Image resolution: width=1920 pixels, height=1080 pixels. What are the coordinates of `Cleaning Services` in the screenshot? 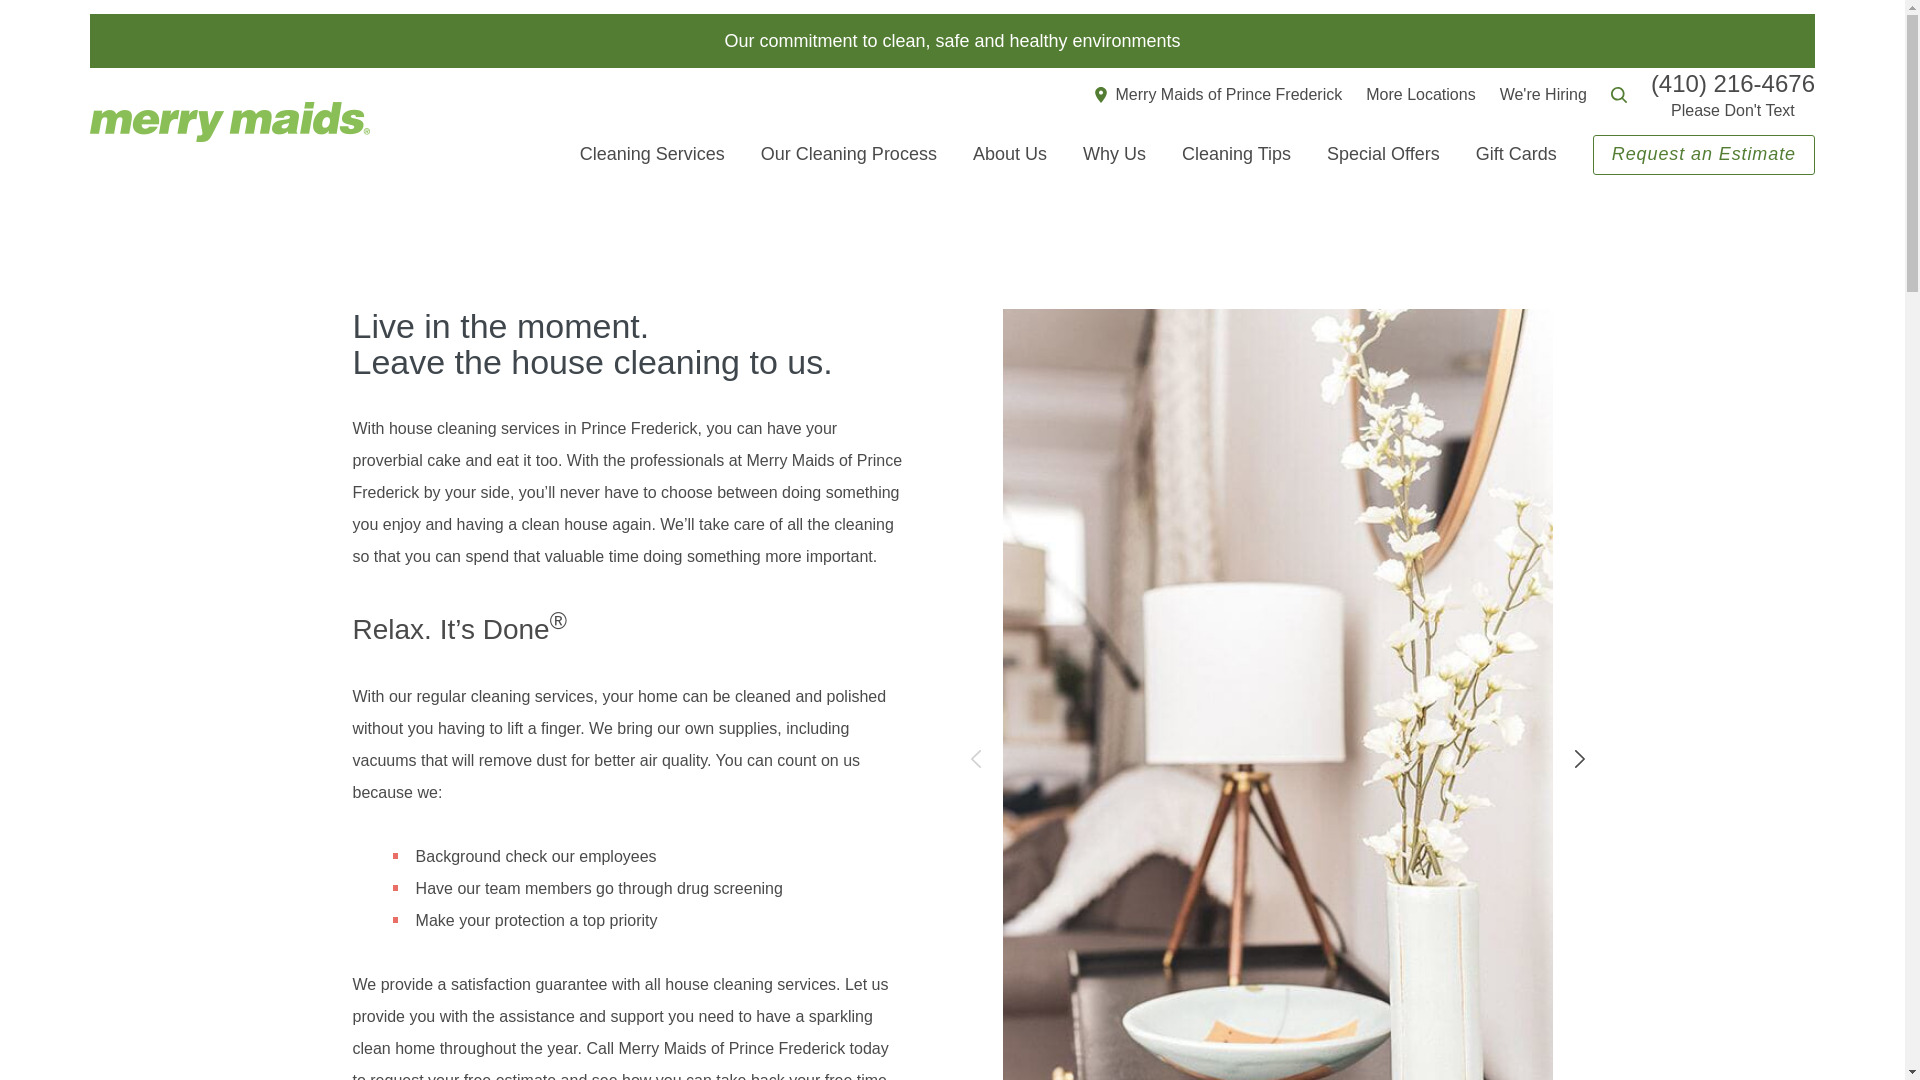 It's located at (652, 154).